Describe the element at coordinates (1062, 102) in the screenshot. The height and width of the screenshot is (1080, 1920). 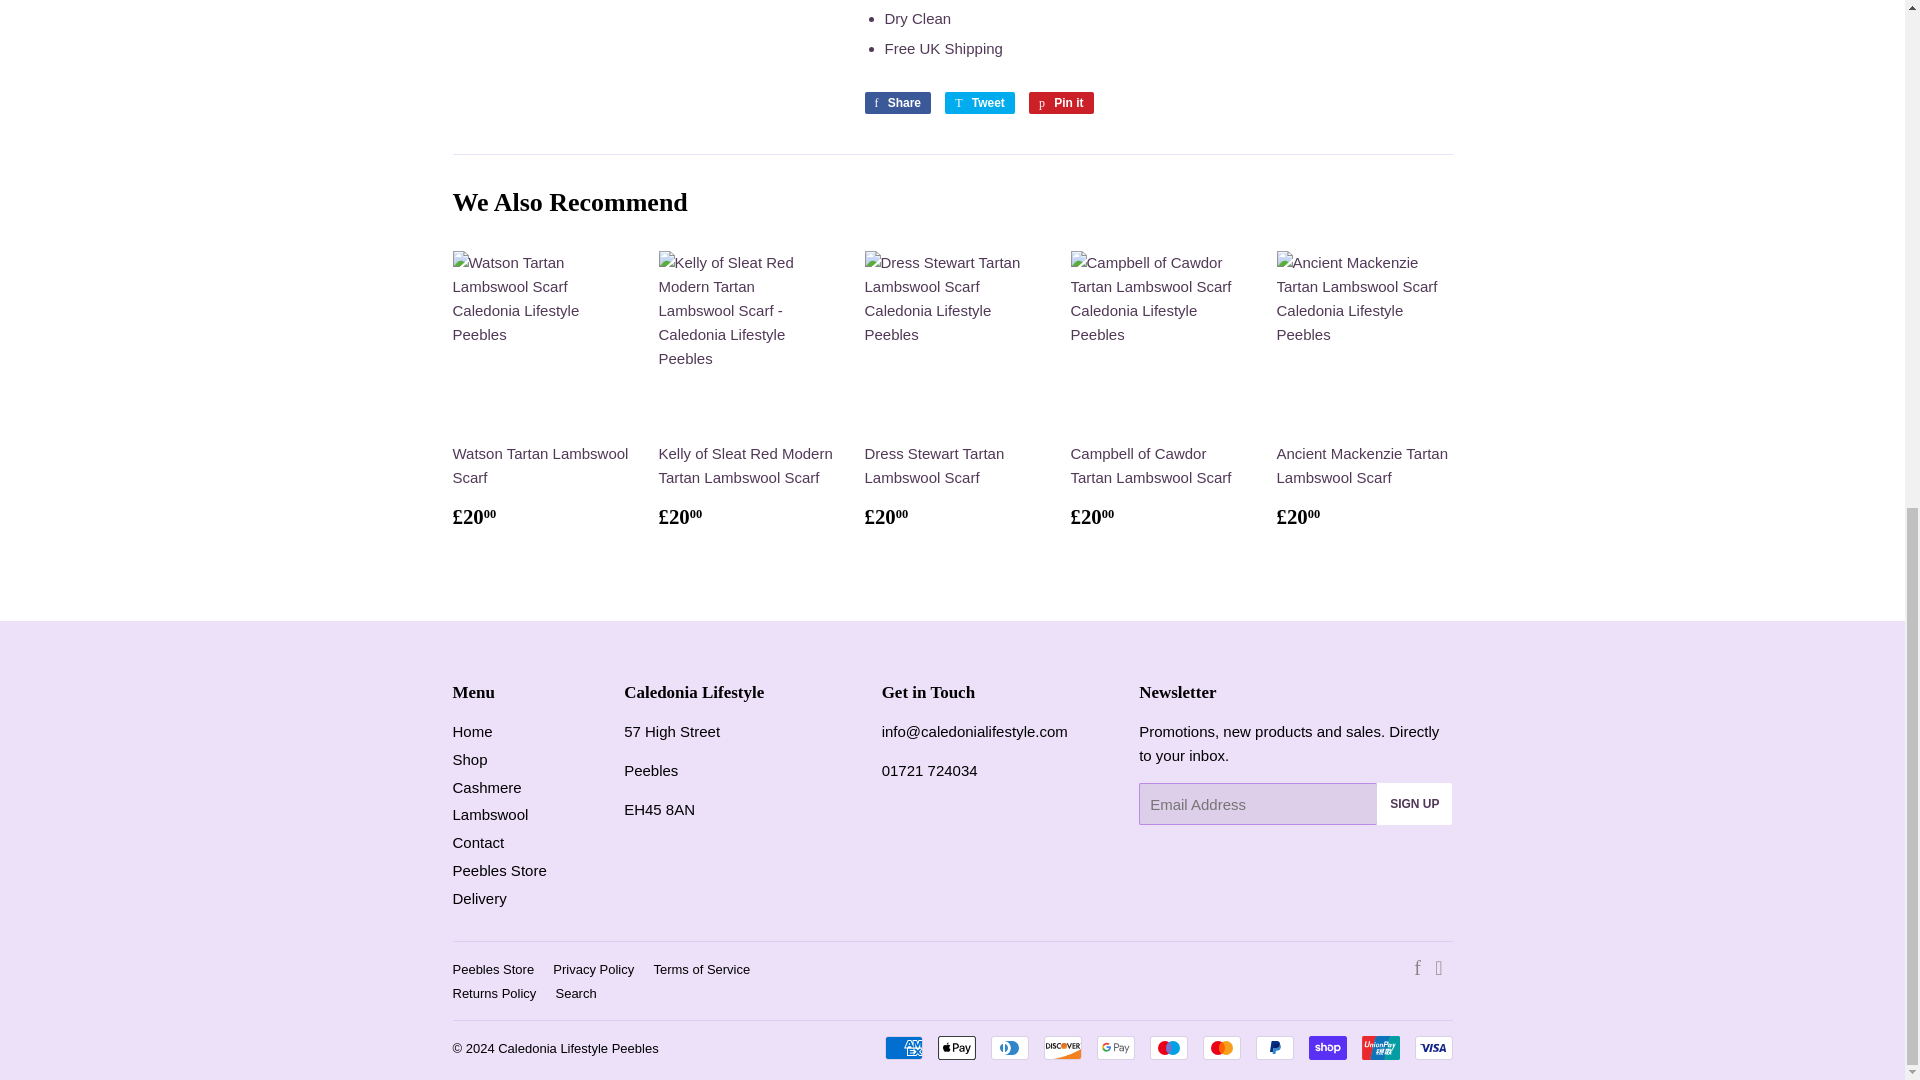
I see `Pin on Pinterest` at that location.